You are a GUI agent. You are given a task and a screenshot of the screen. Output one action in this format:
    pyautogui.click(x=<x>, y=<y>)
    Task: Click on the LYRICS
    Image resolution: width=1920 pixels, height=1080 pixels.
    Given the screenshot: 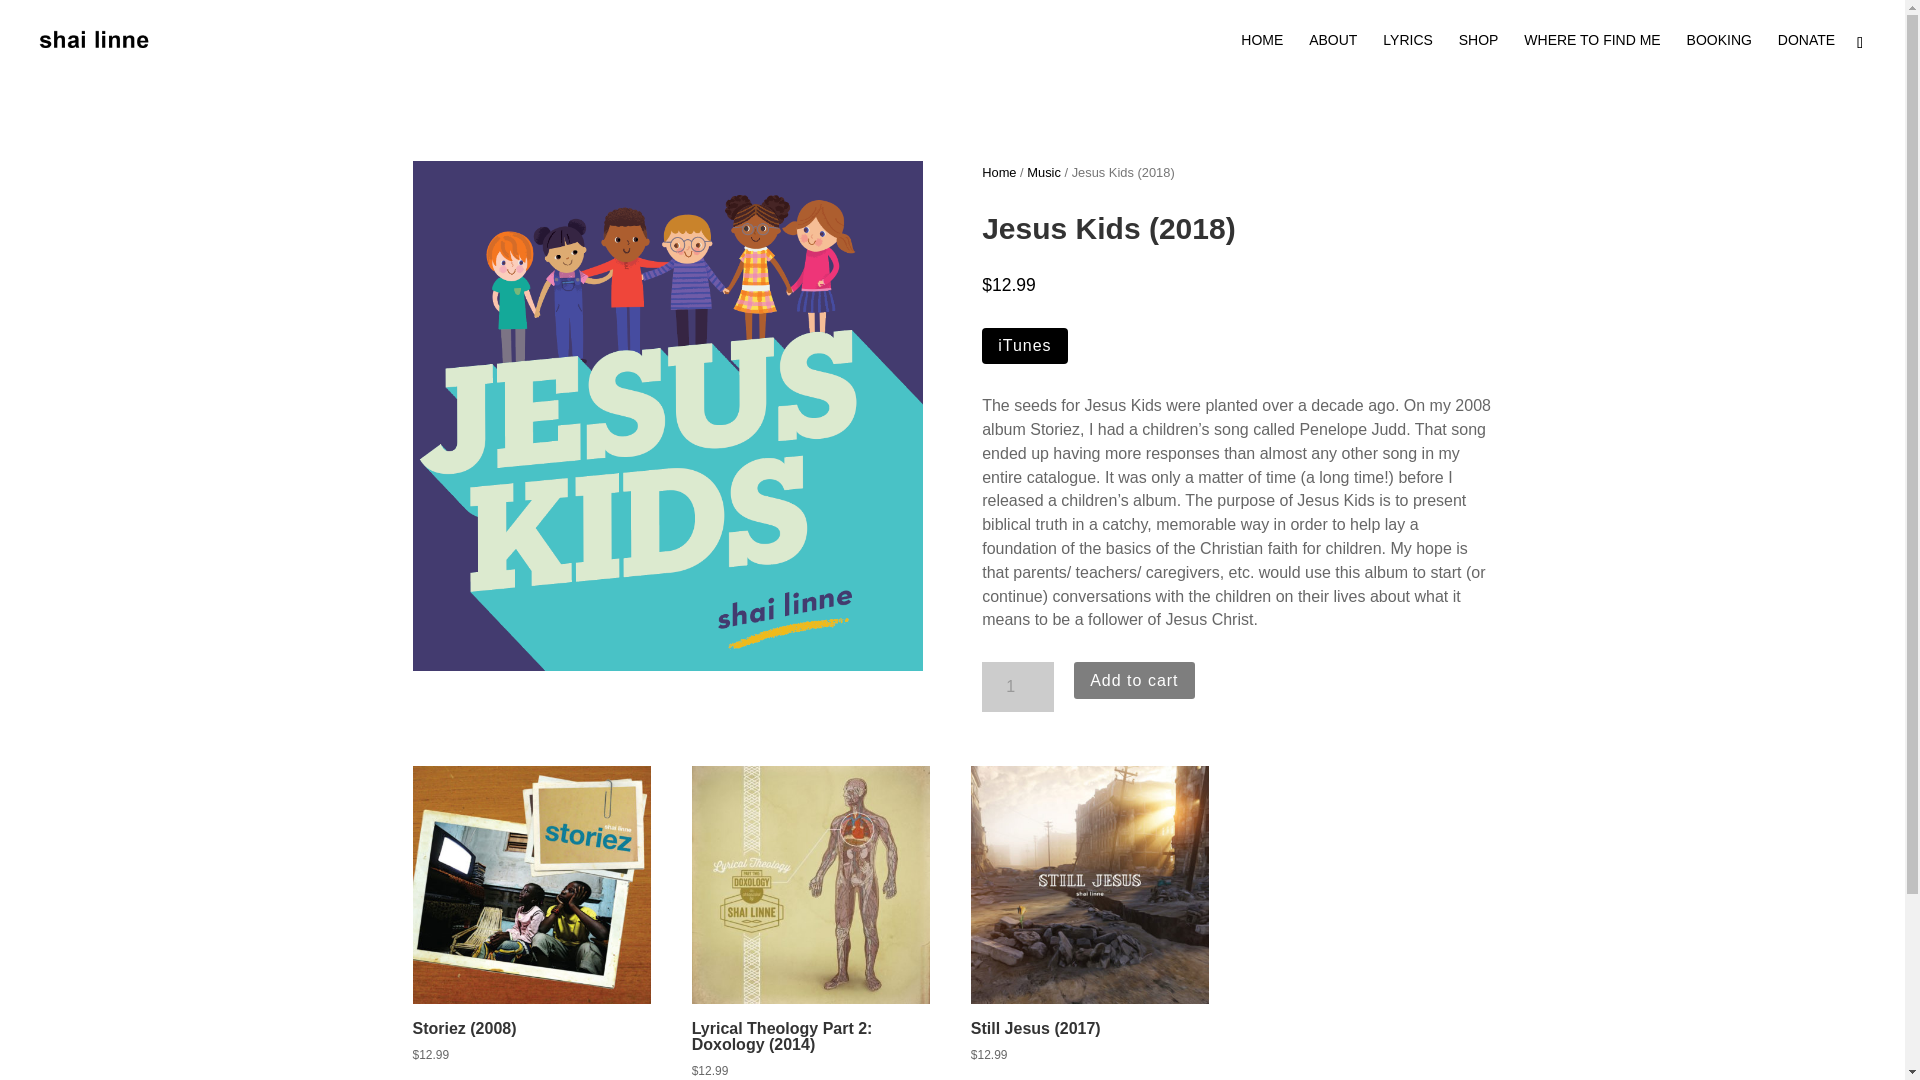 What is the action you would take?
    pyautogui.click(x=1407, y=56)
    